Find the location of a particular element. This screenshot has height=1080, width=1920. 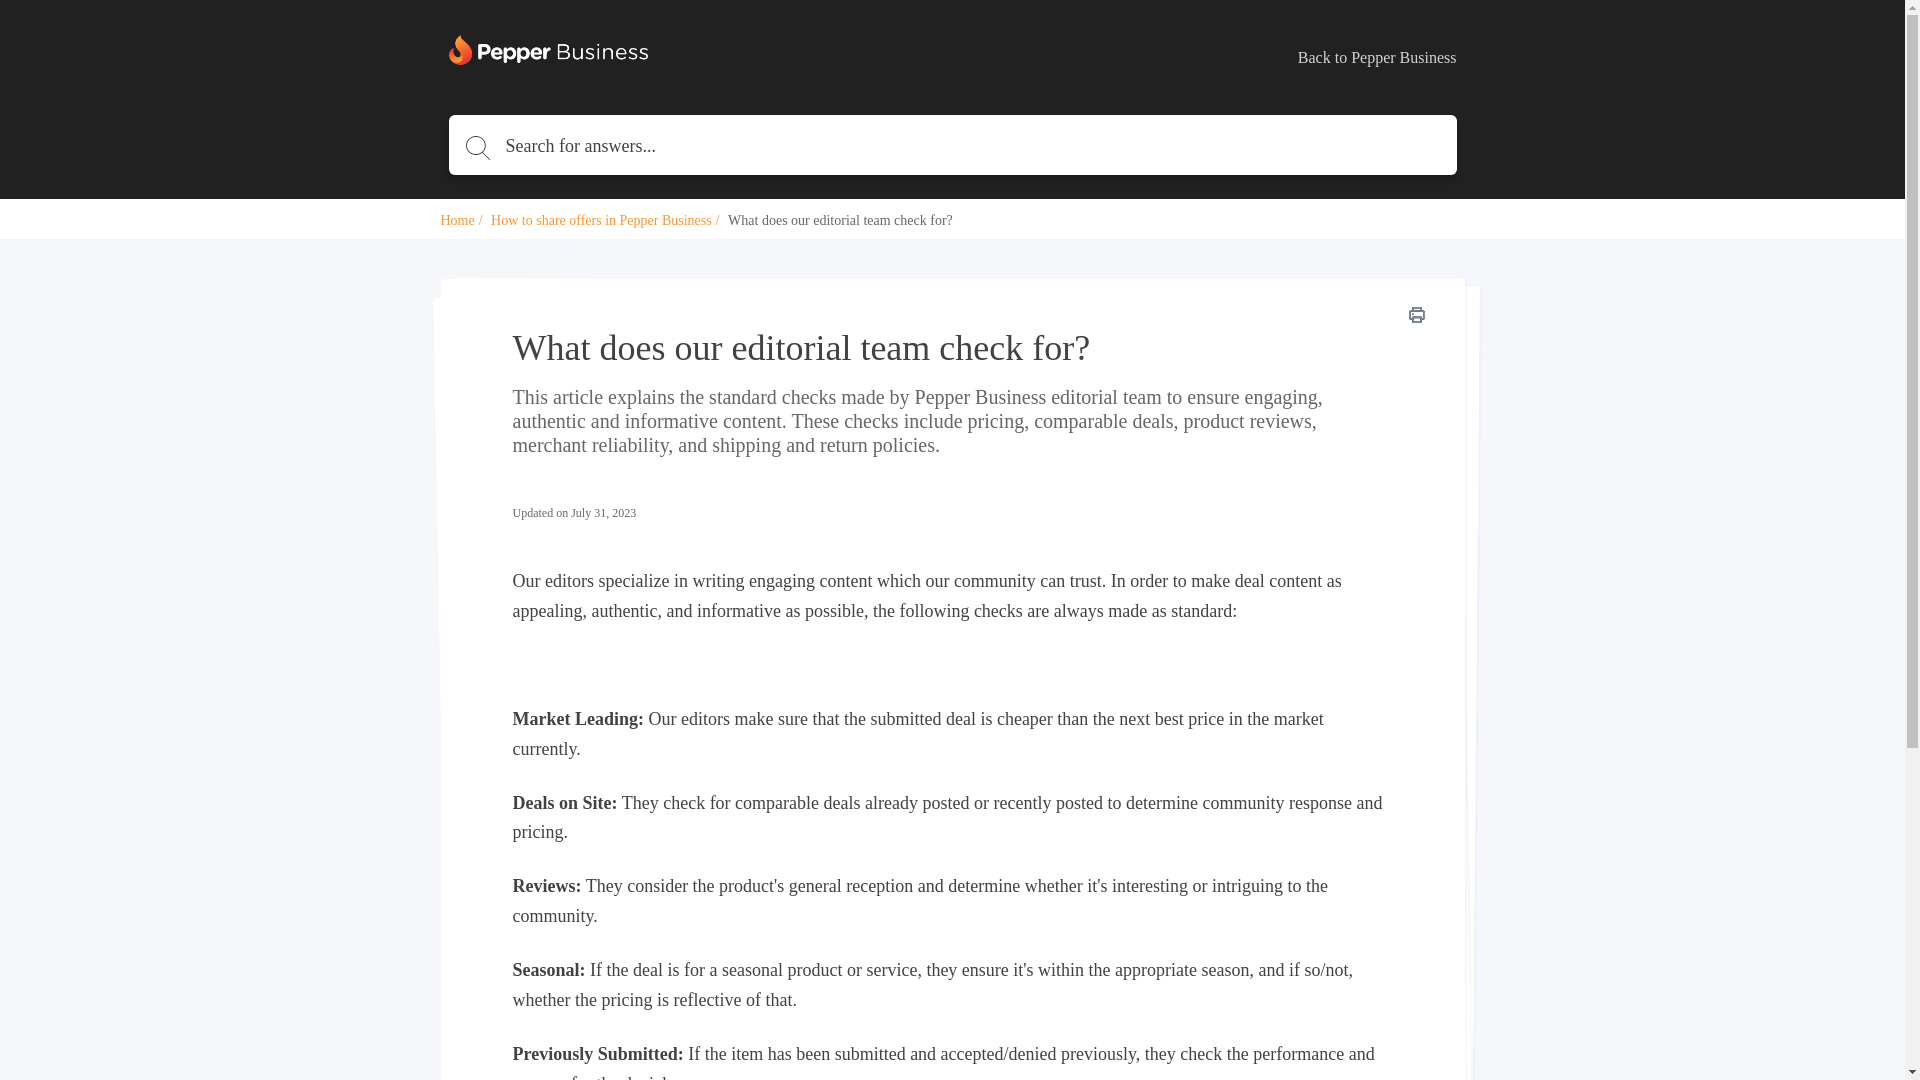

Back to Pepper Business is located at coordinates (1377, 58).